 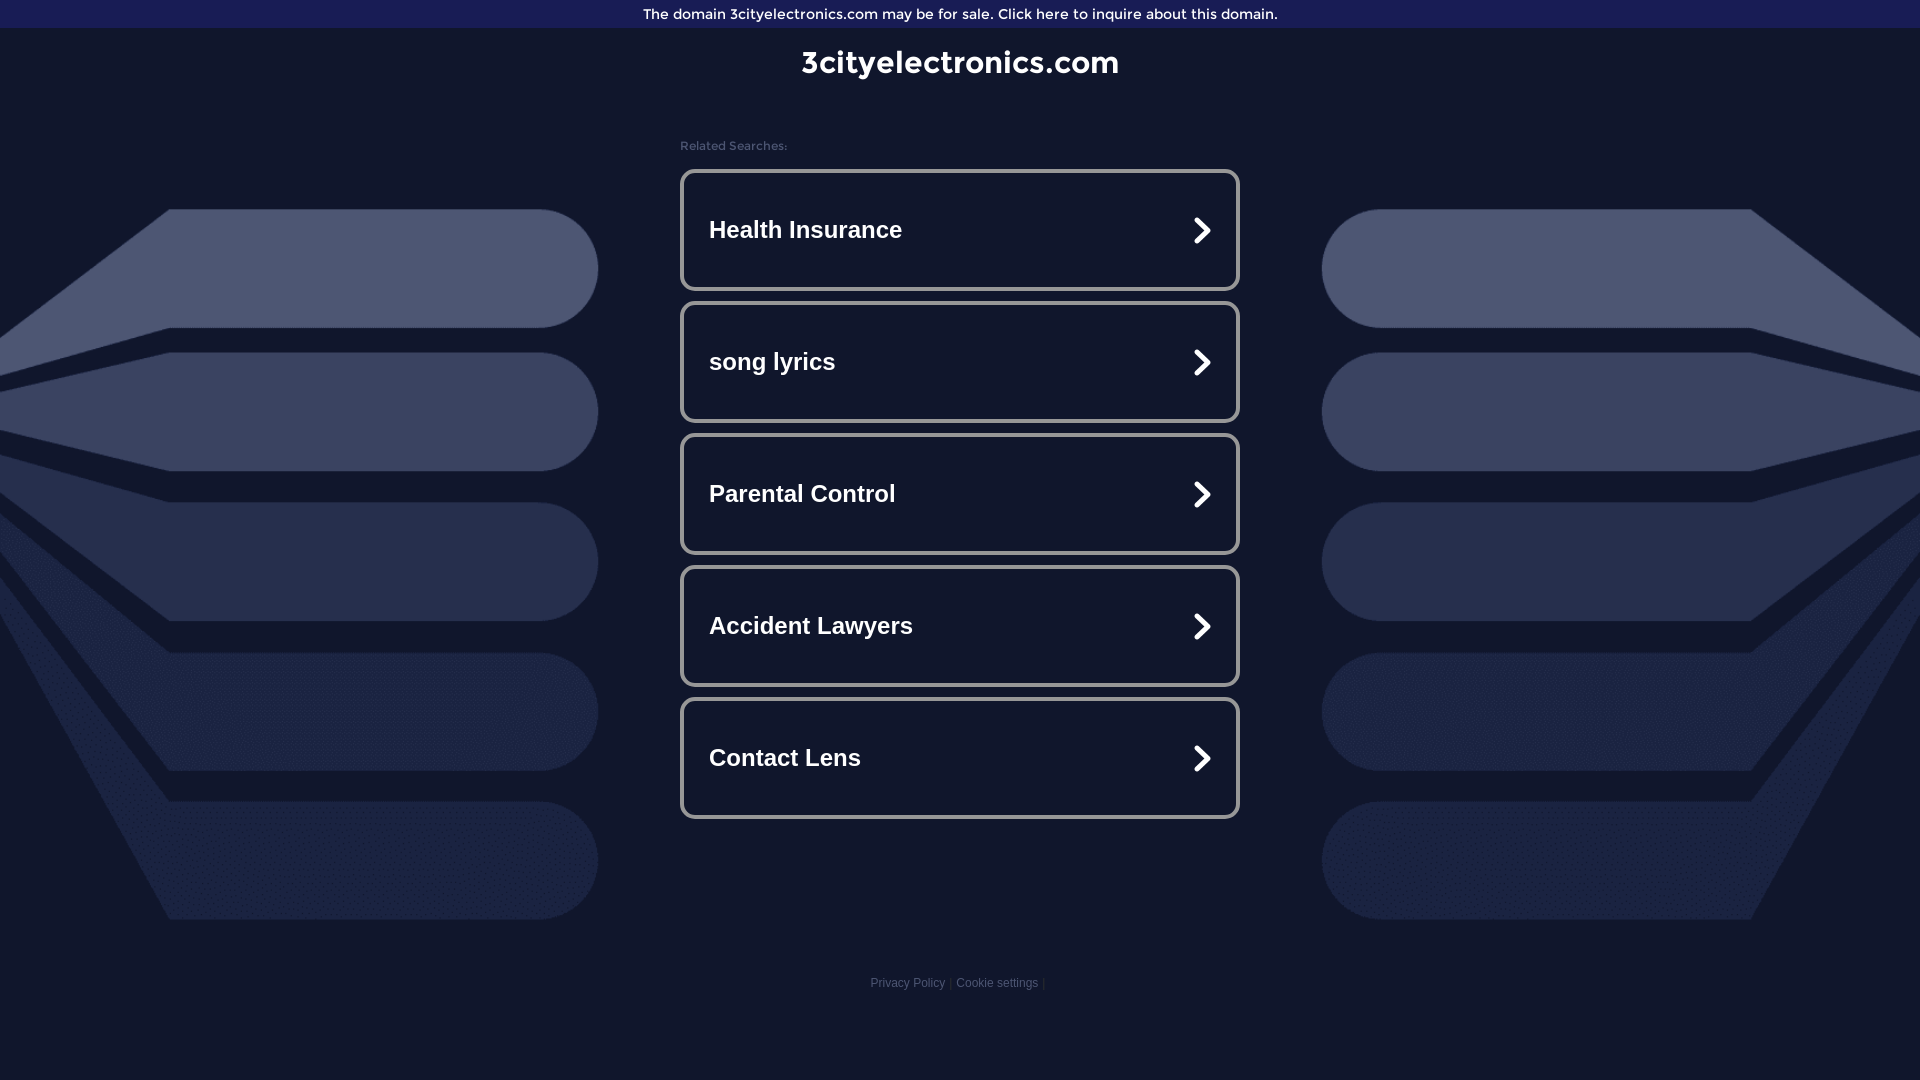 I want to click on Privacy Policy, so click(x=908, y=983).